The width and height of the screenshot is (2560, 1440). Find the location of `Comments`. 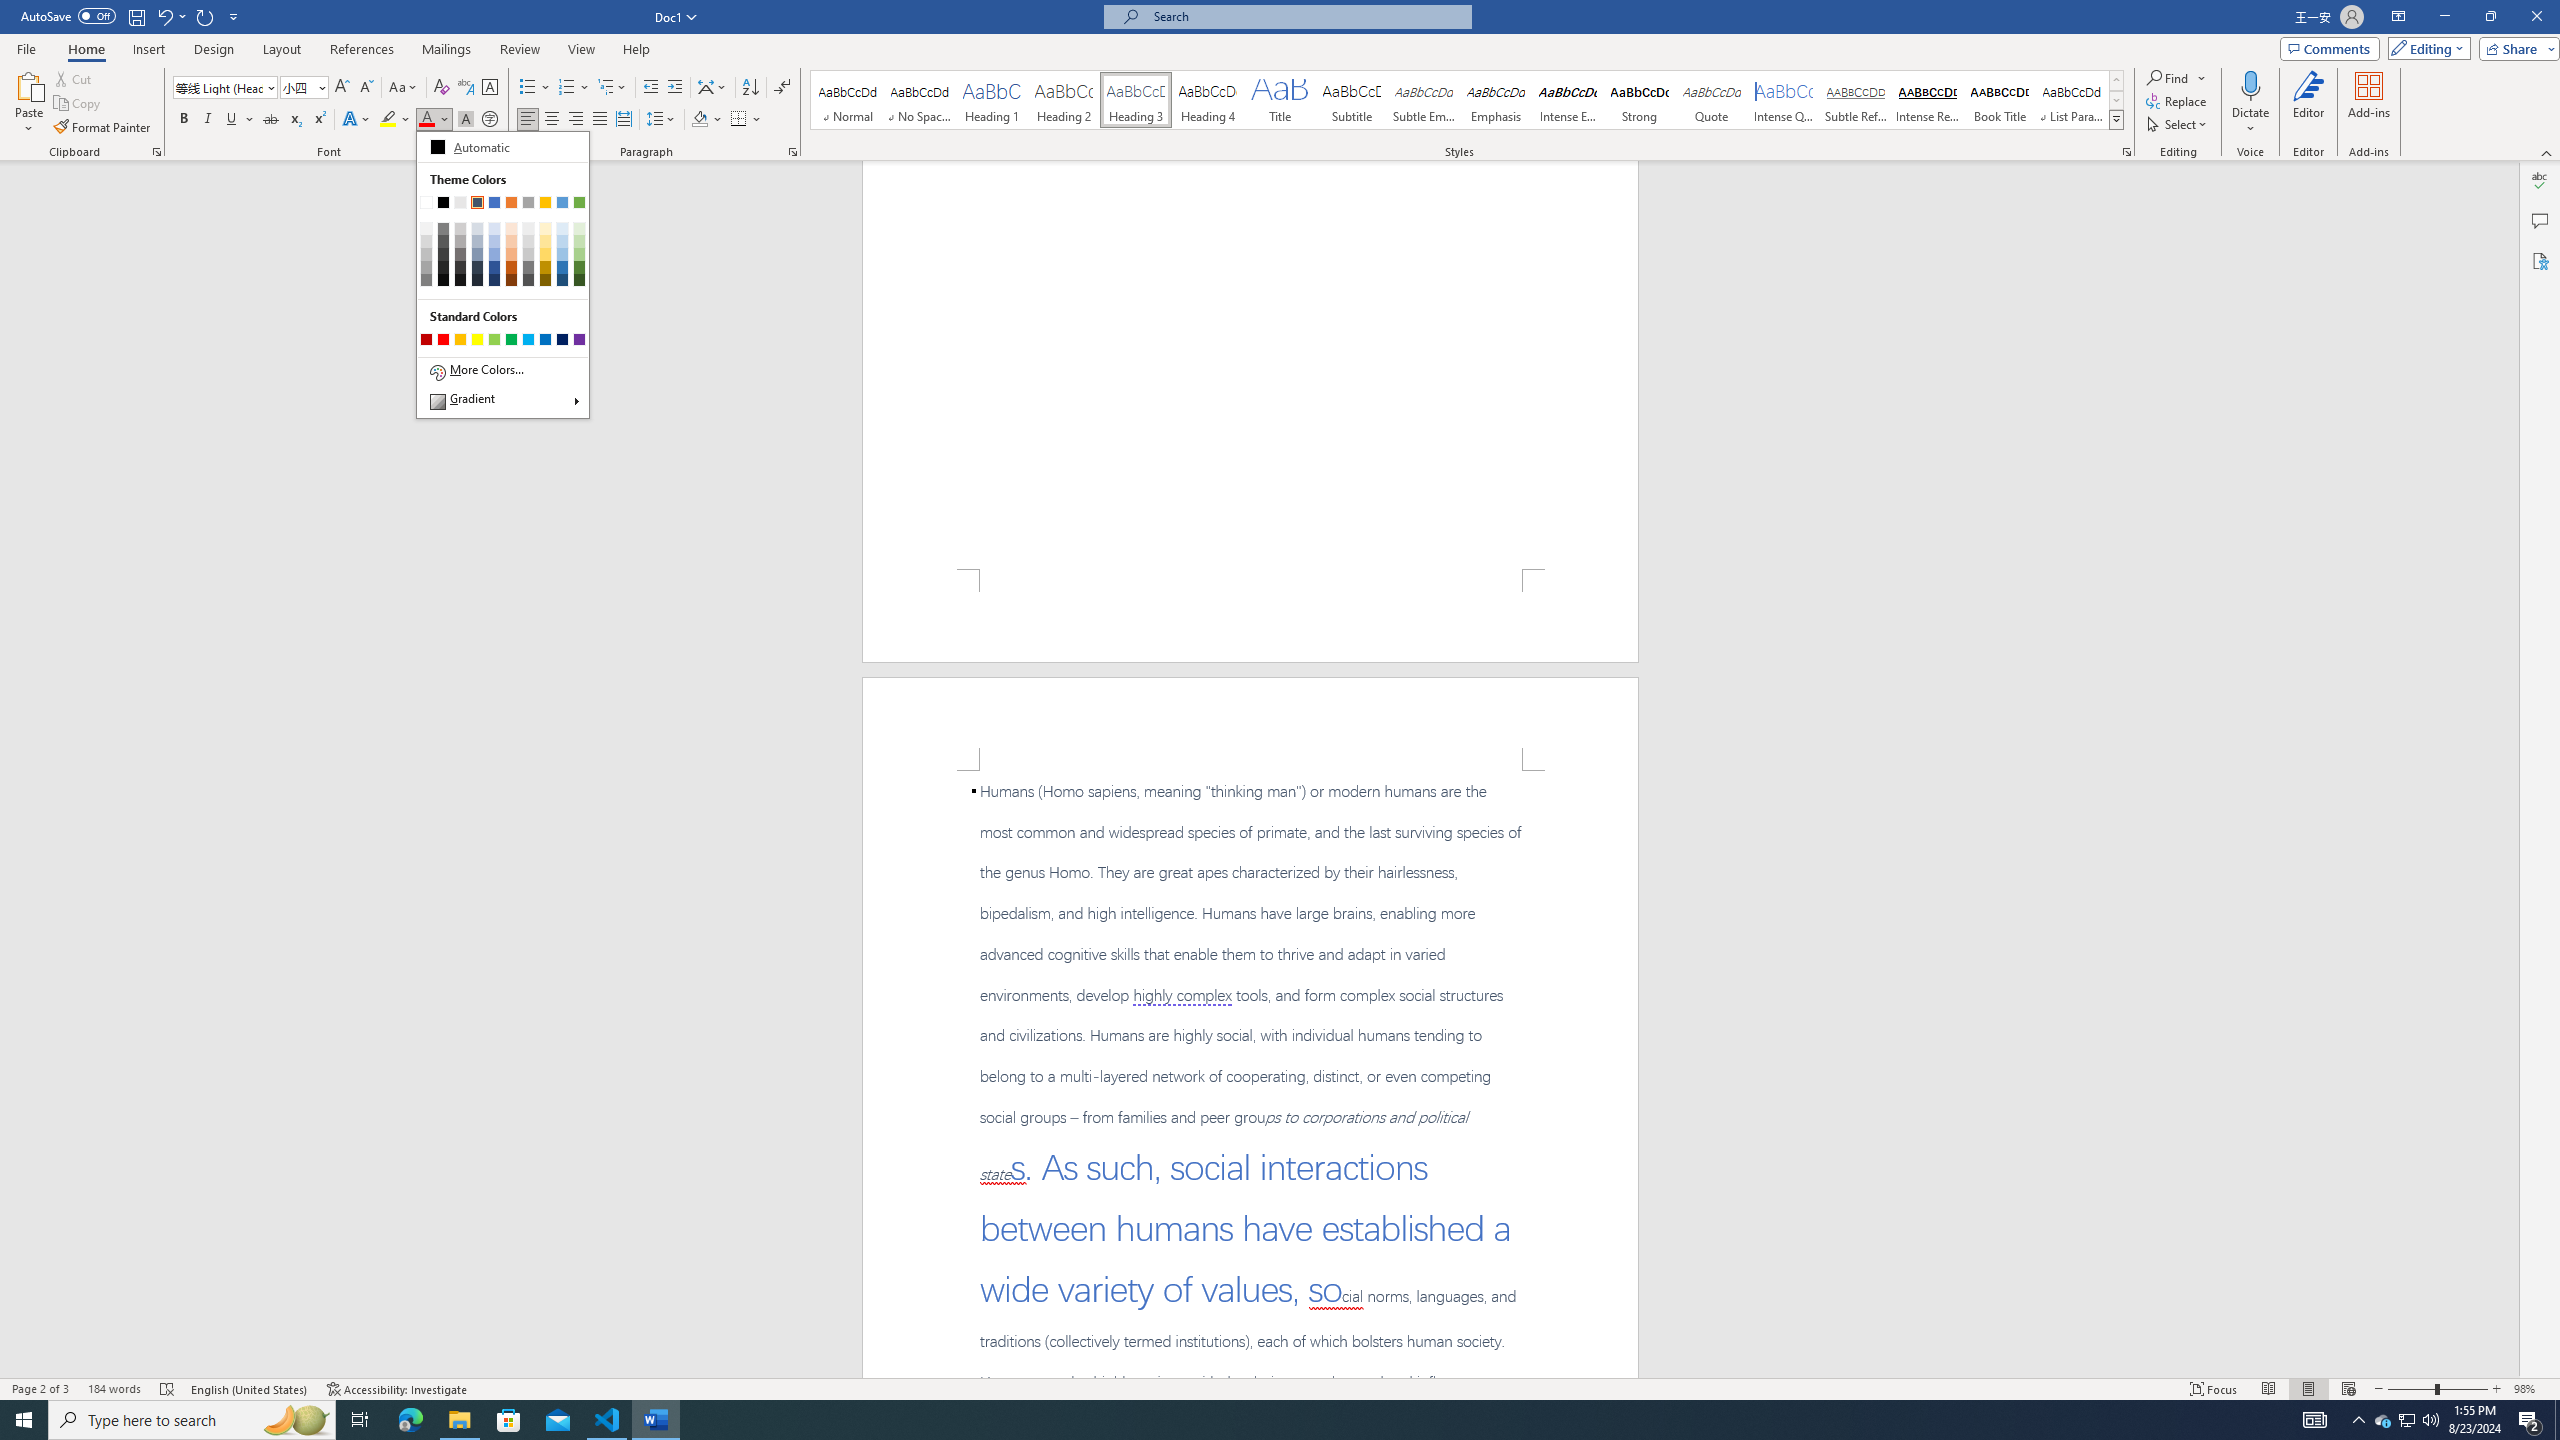

Comments is located at coordinates (2540, 220).